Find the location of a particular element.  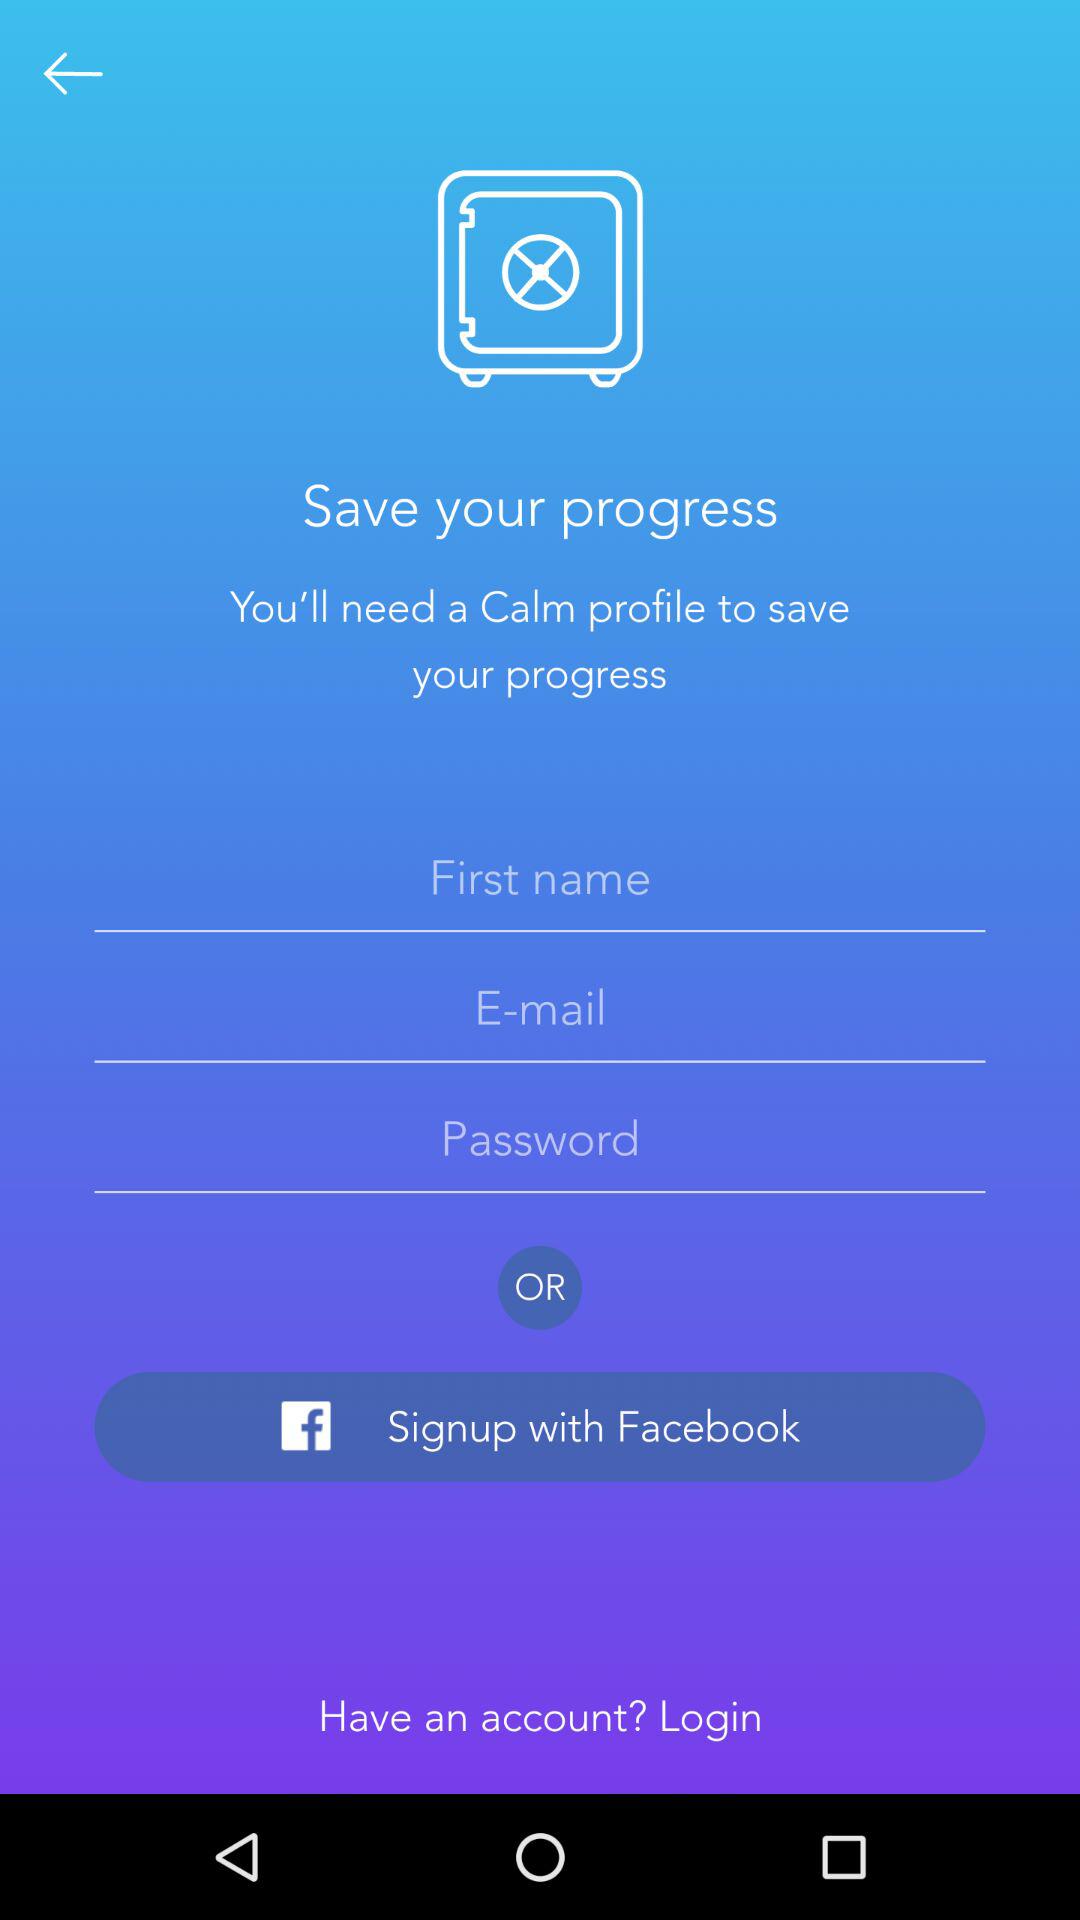

choose have an account item is located at coordinates (540, 1716).